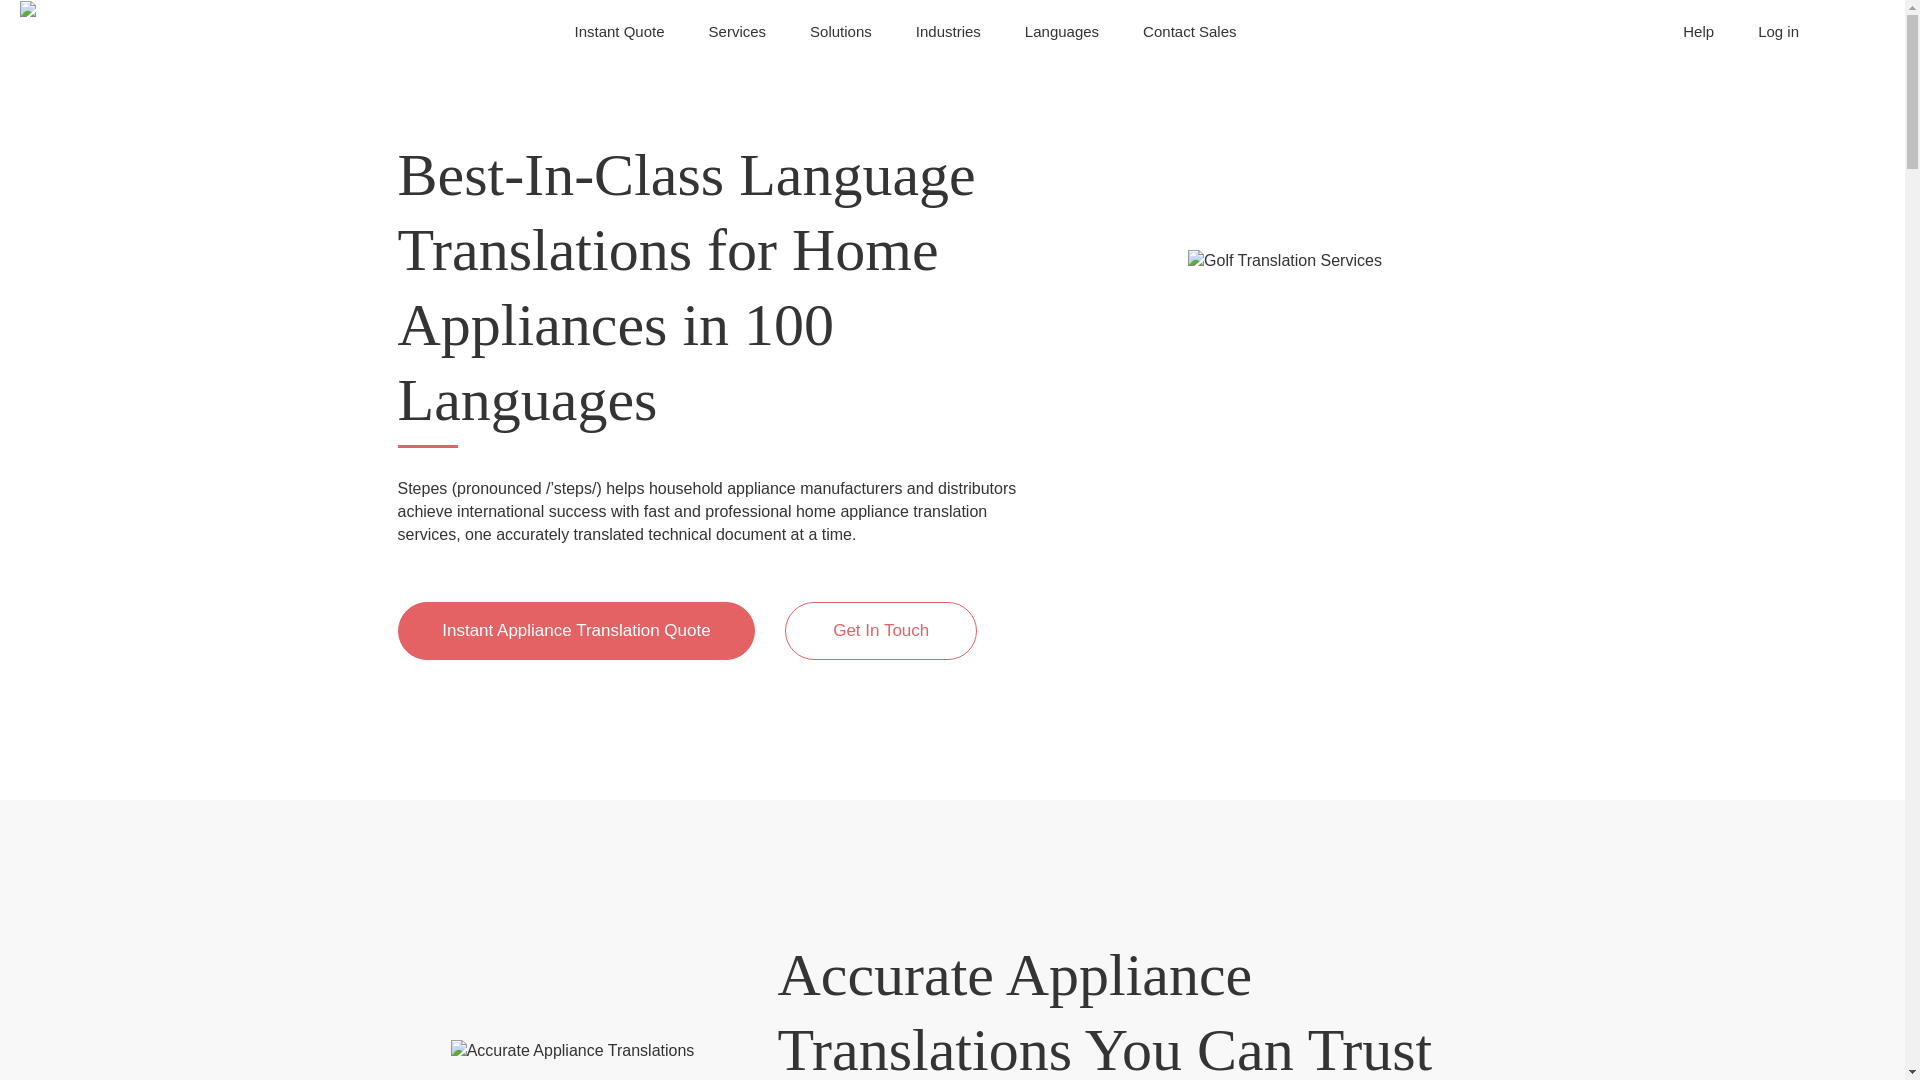 The width and height of the screenshot is (1920, 1080). Describe the element at coordinates (738, 32) in the screenshot. I see `Services` at that location.